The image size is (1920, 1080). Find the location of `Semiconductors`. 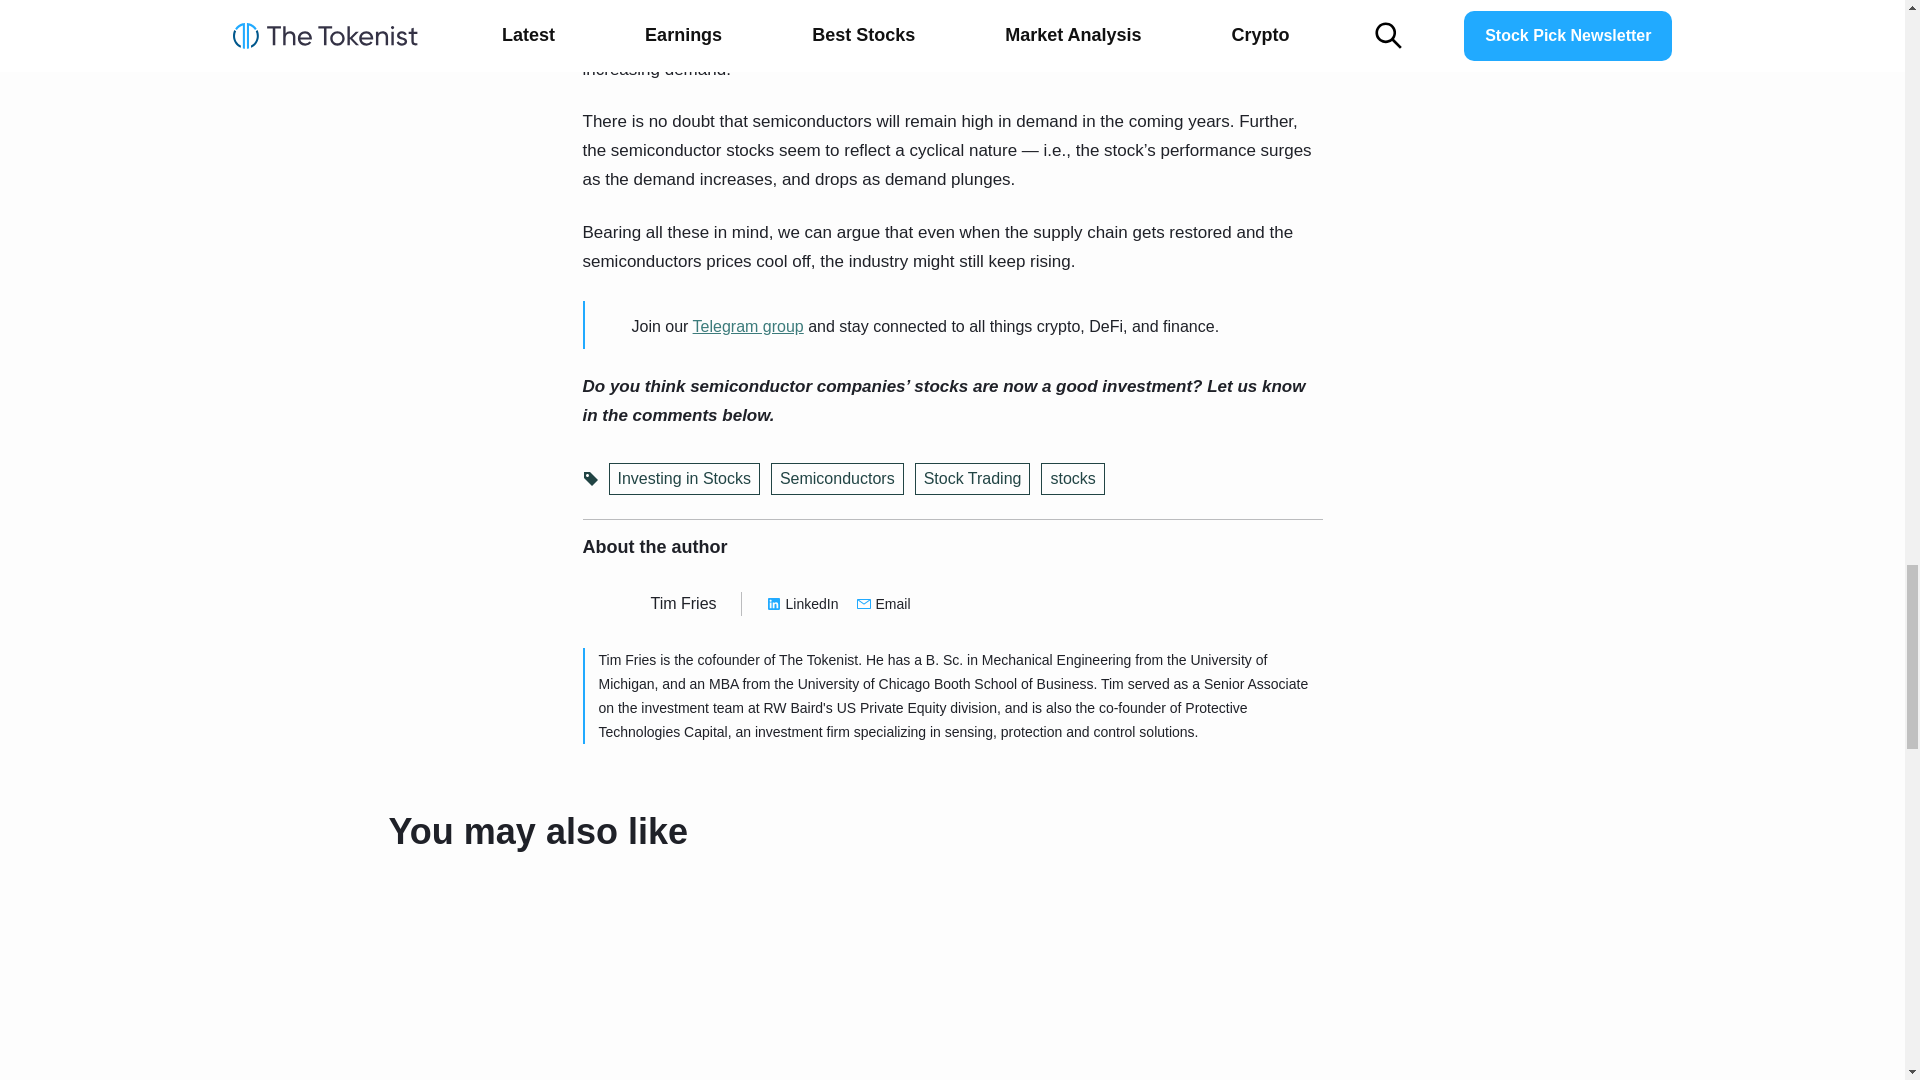

Semiconductors is located at coordinates (838, 478).